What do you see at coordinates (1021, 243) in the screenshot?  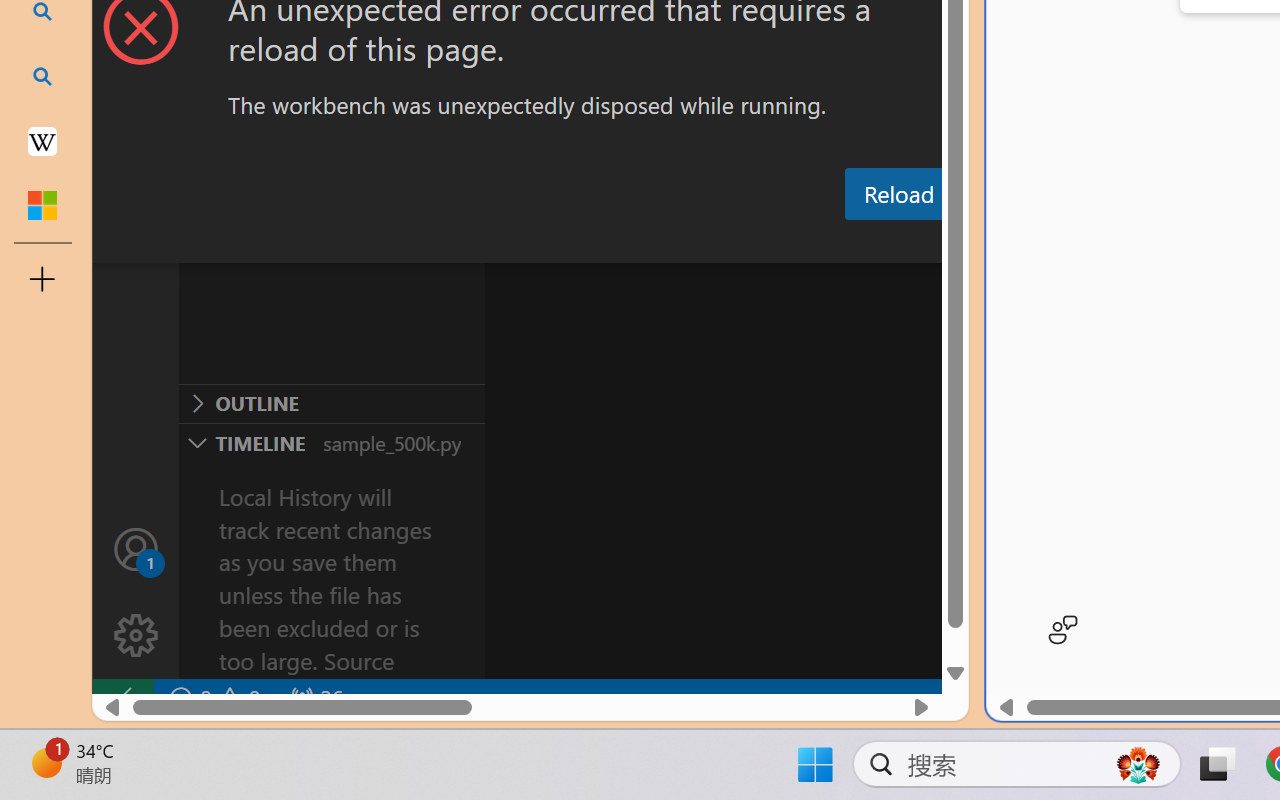 I see `Terminal (Ctrl+`)` at bounding box center [1021, 243].